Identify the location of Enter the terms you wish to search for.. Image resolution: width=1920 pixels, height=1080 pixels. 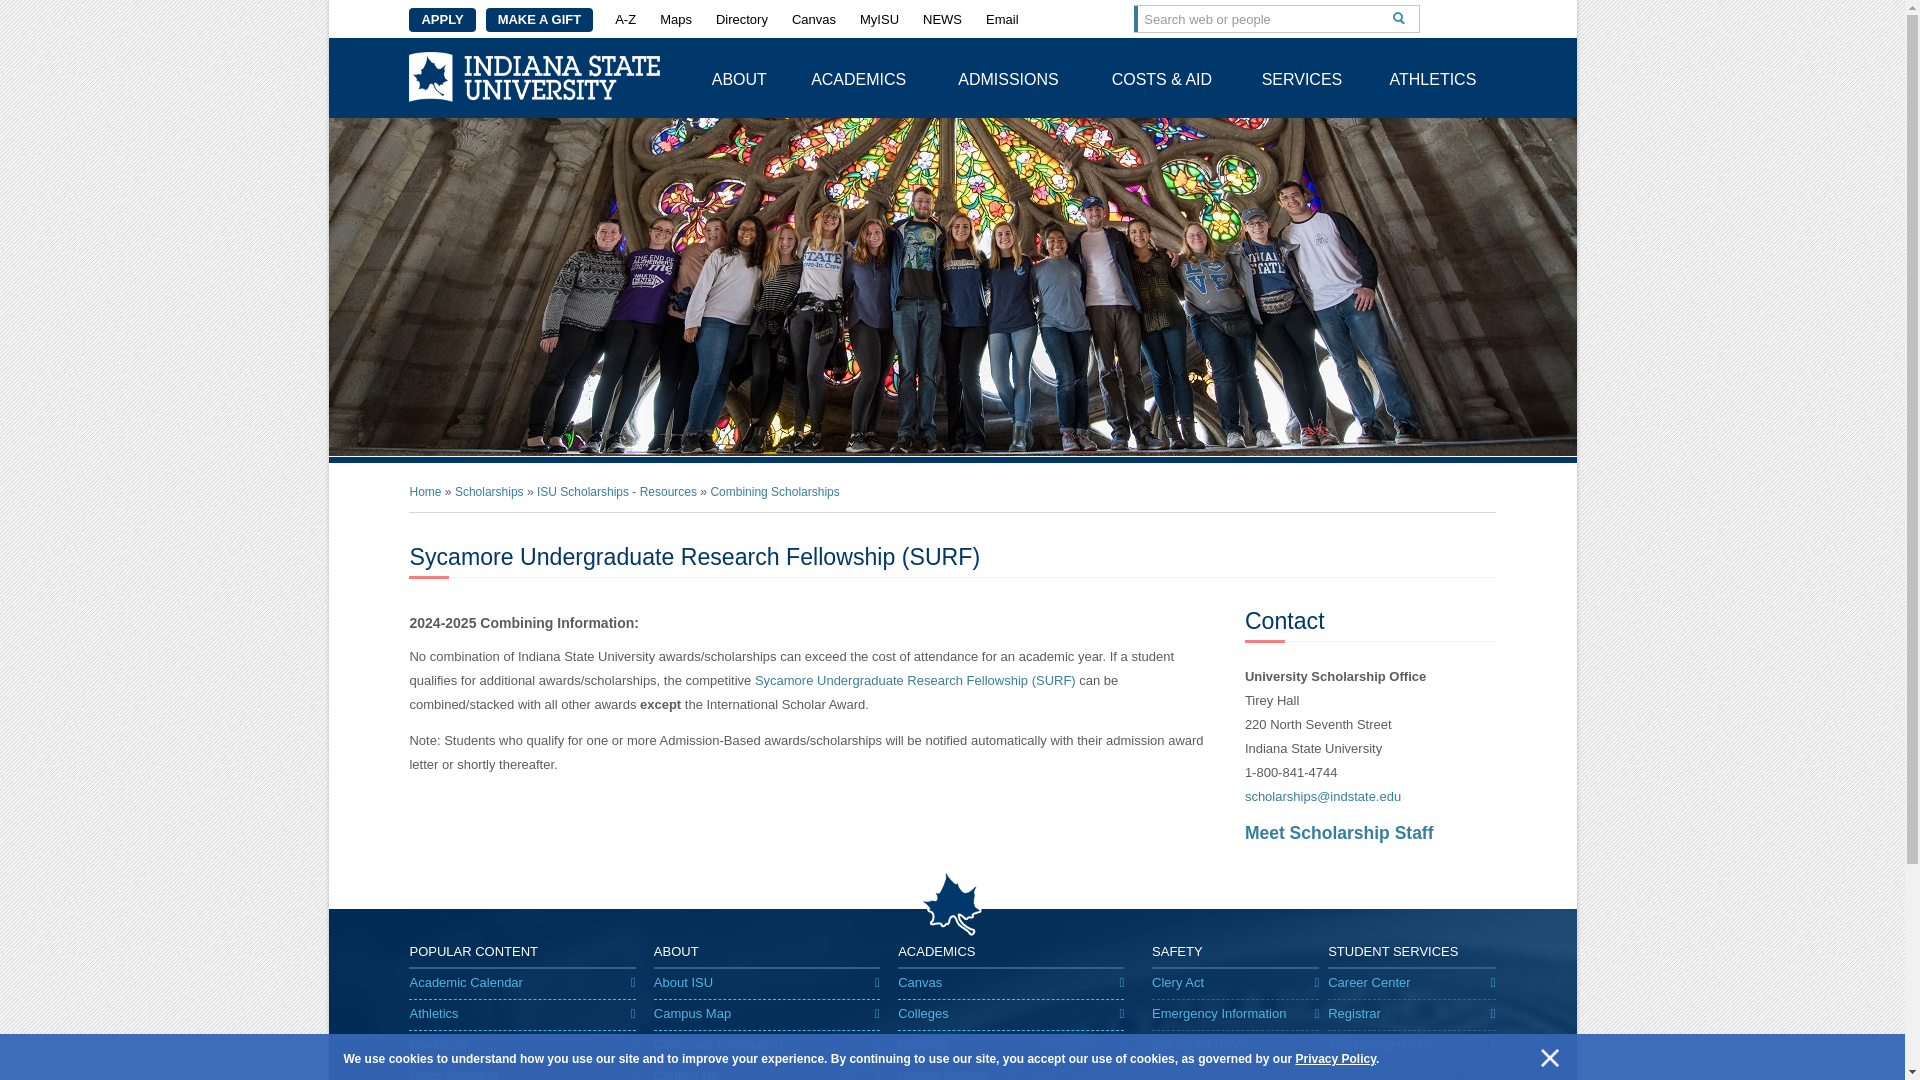
(1261, 19).